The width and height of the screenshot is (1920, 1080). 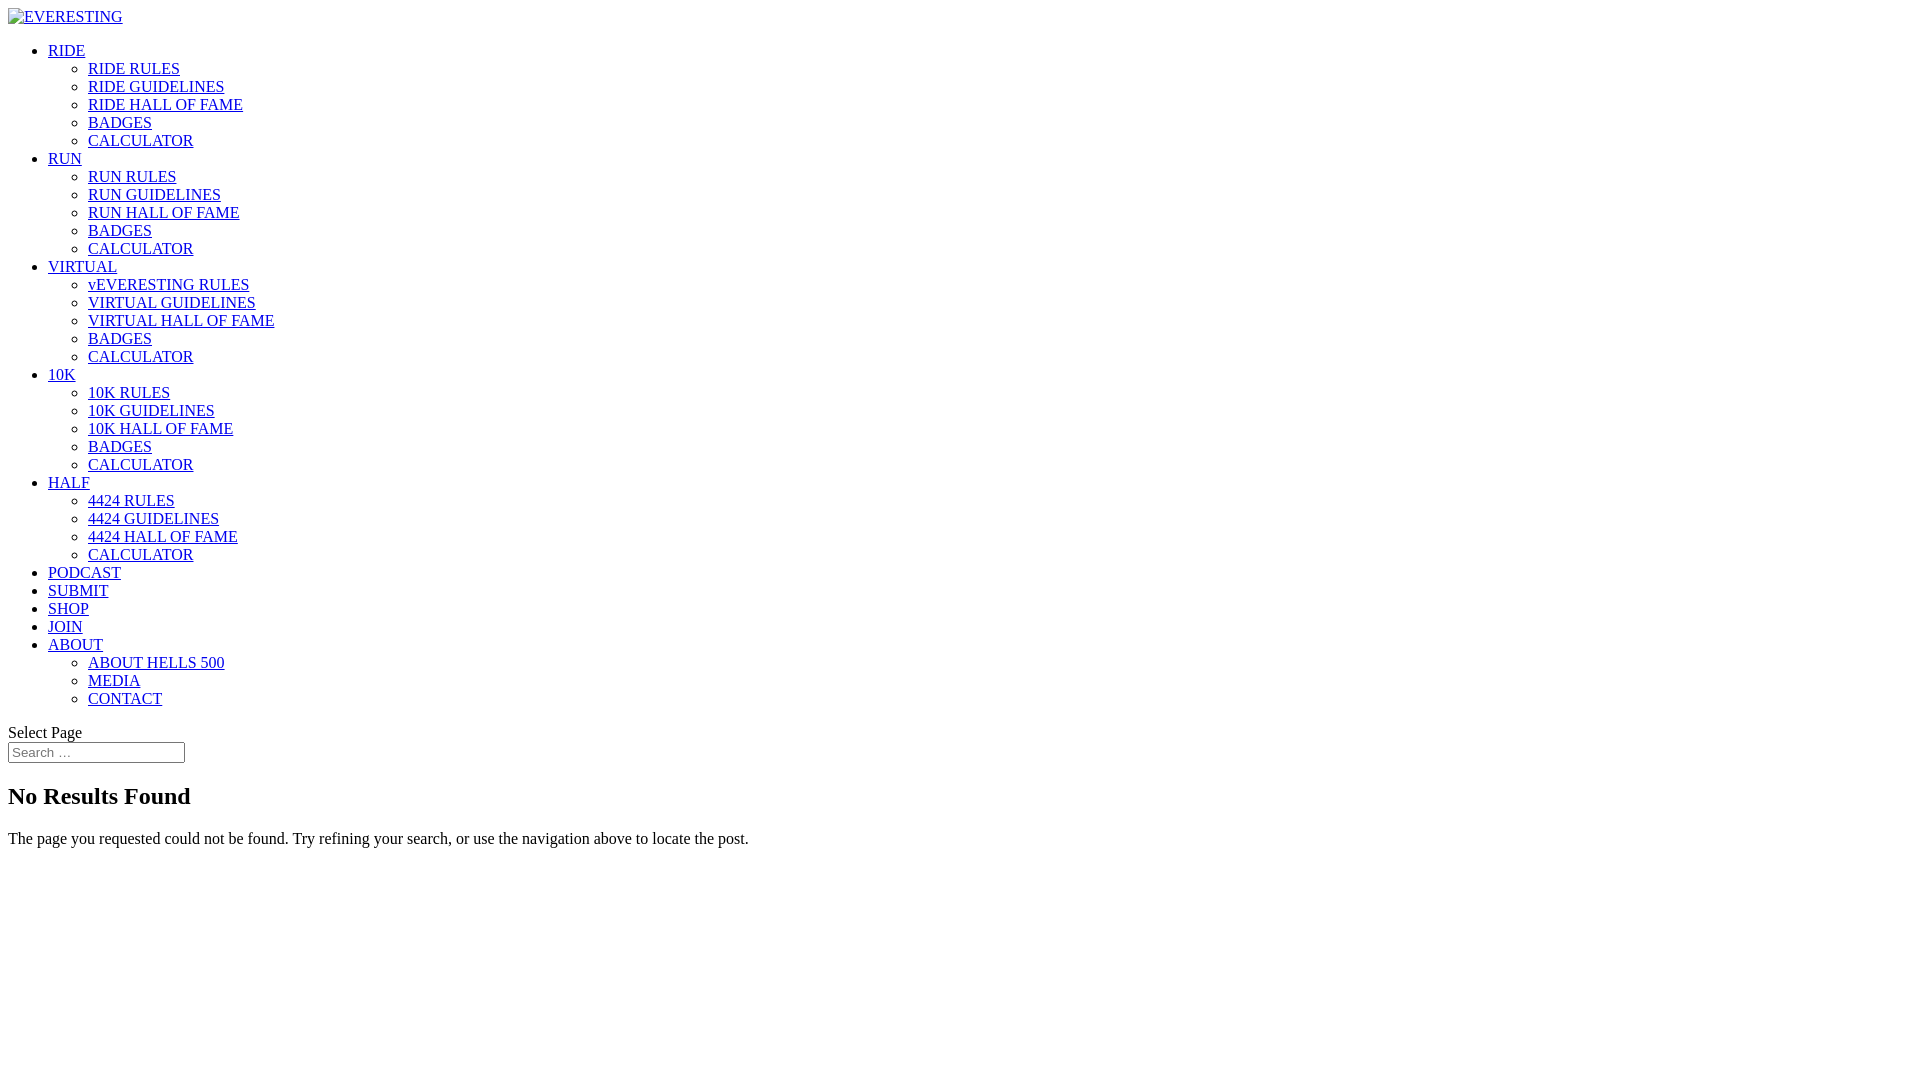 What do you see at coordinates (132, 500) in the screenshot?
I see `4424 RULES` at bounding box center [132, 500].